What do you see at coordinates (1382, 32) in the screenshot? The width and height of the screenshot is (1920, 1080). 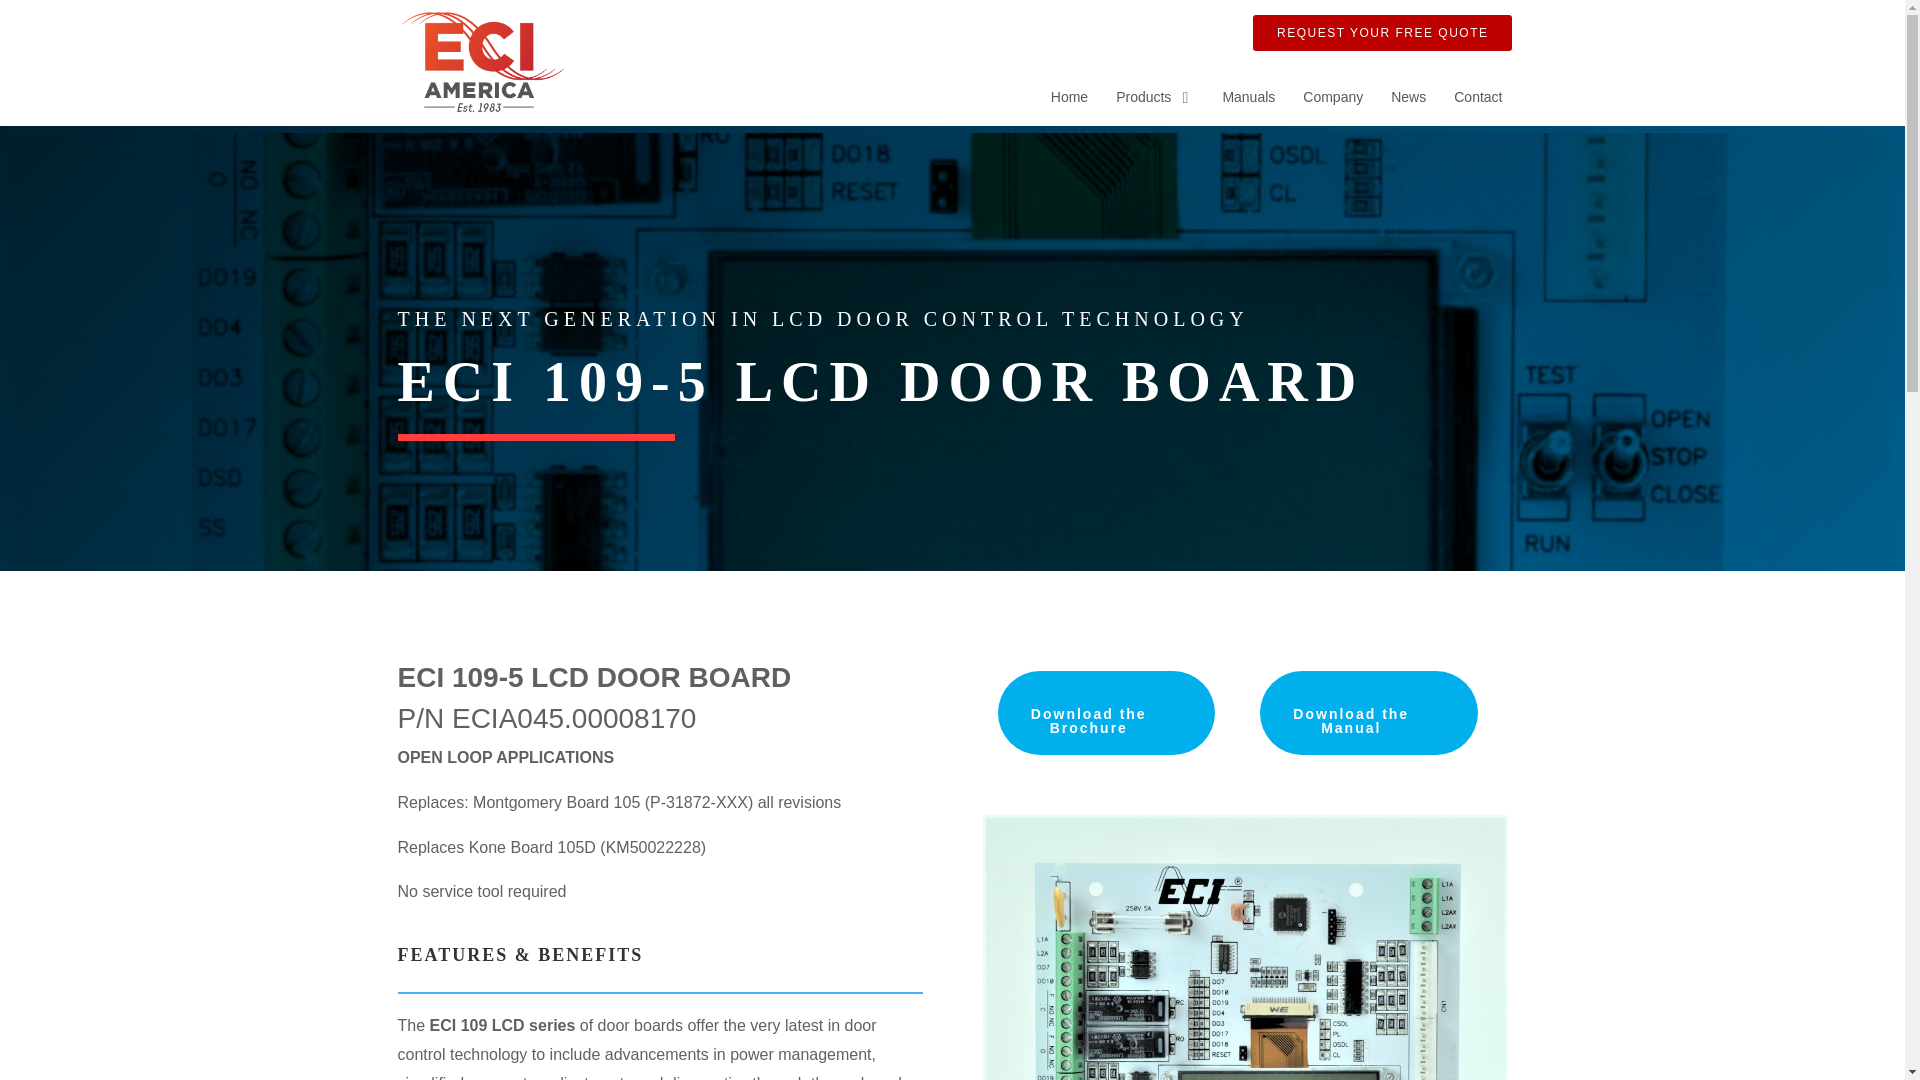 I see `REQUEST YOUR FREE QUOTE` at bounding box center [1382, 32].